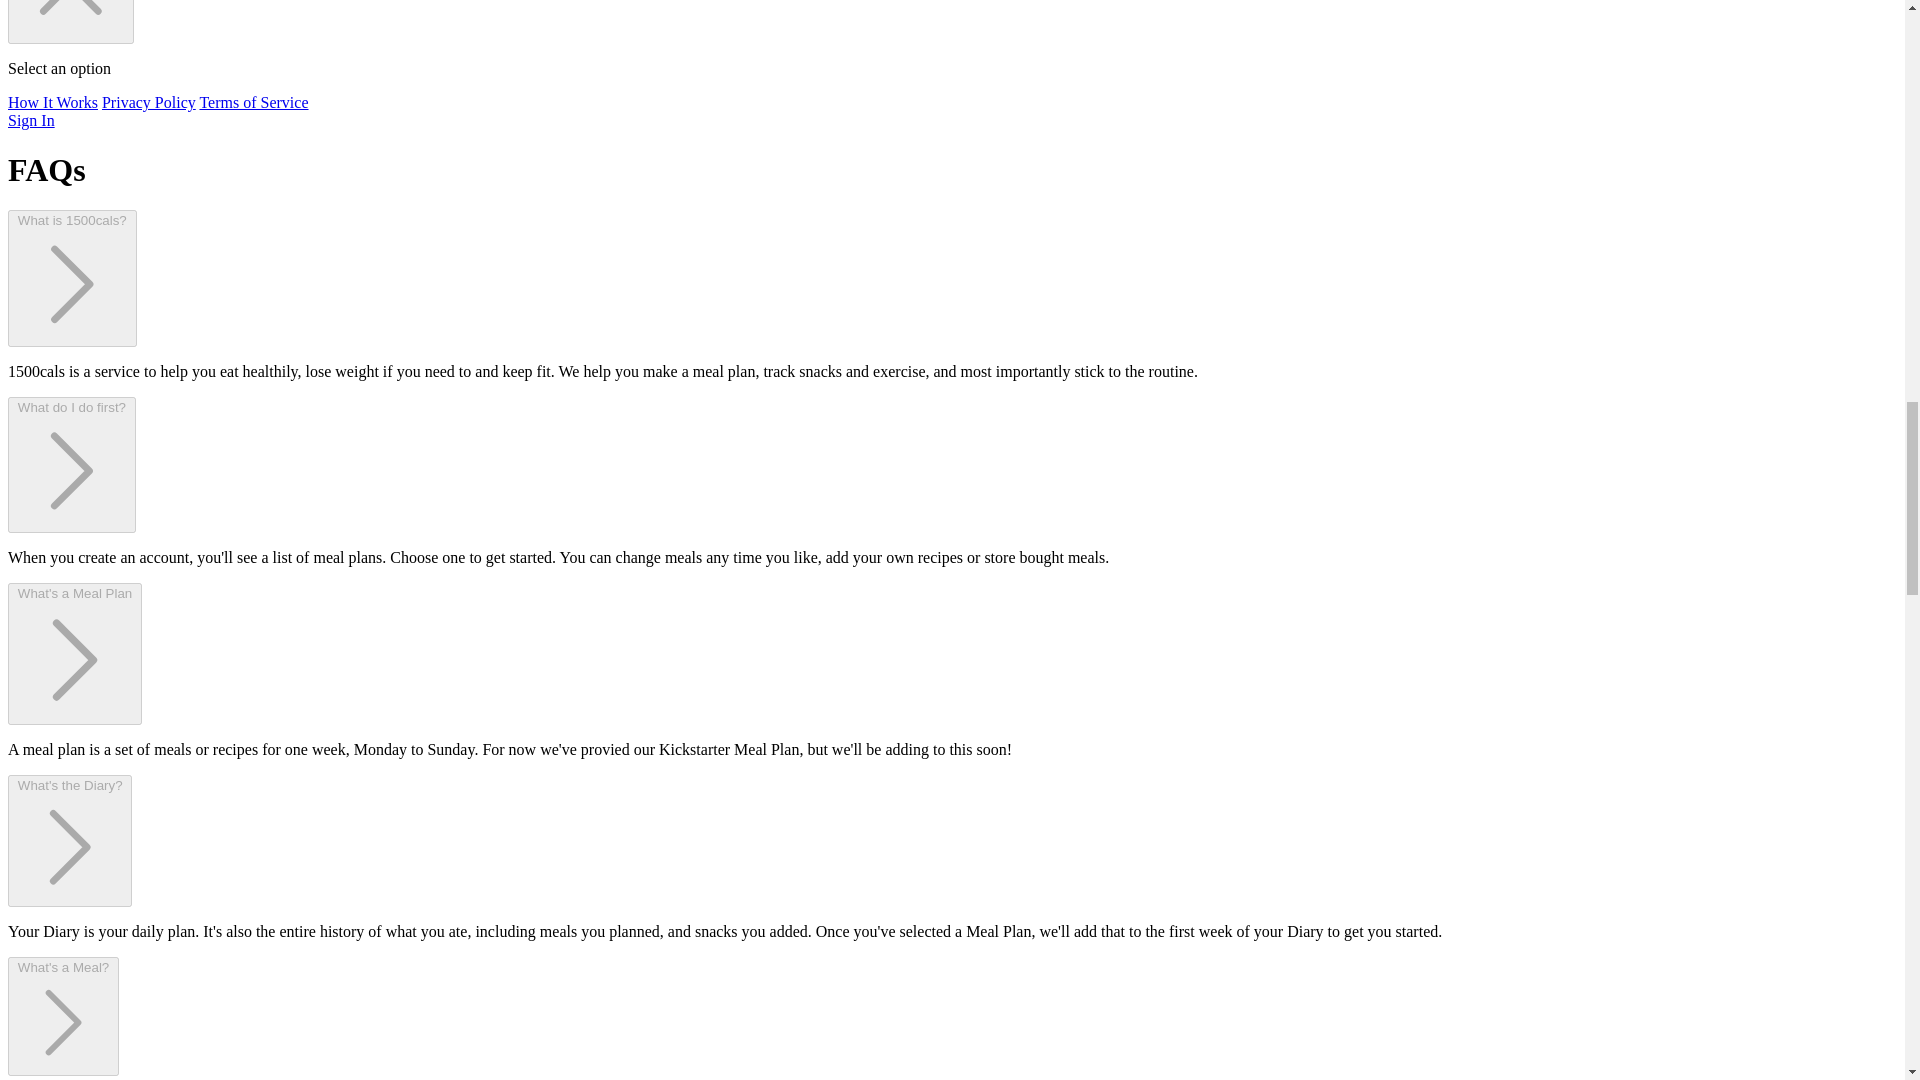 This screenshot has height=1080, width=1920. Describe the element at coordinates (148, 102) in the screenshot. I see `Privacy Policy` at that location.